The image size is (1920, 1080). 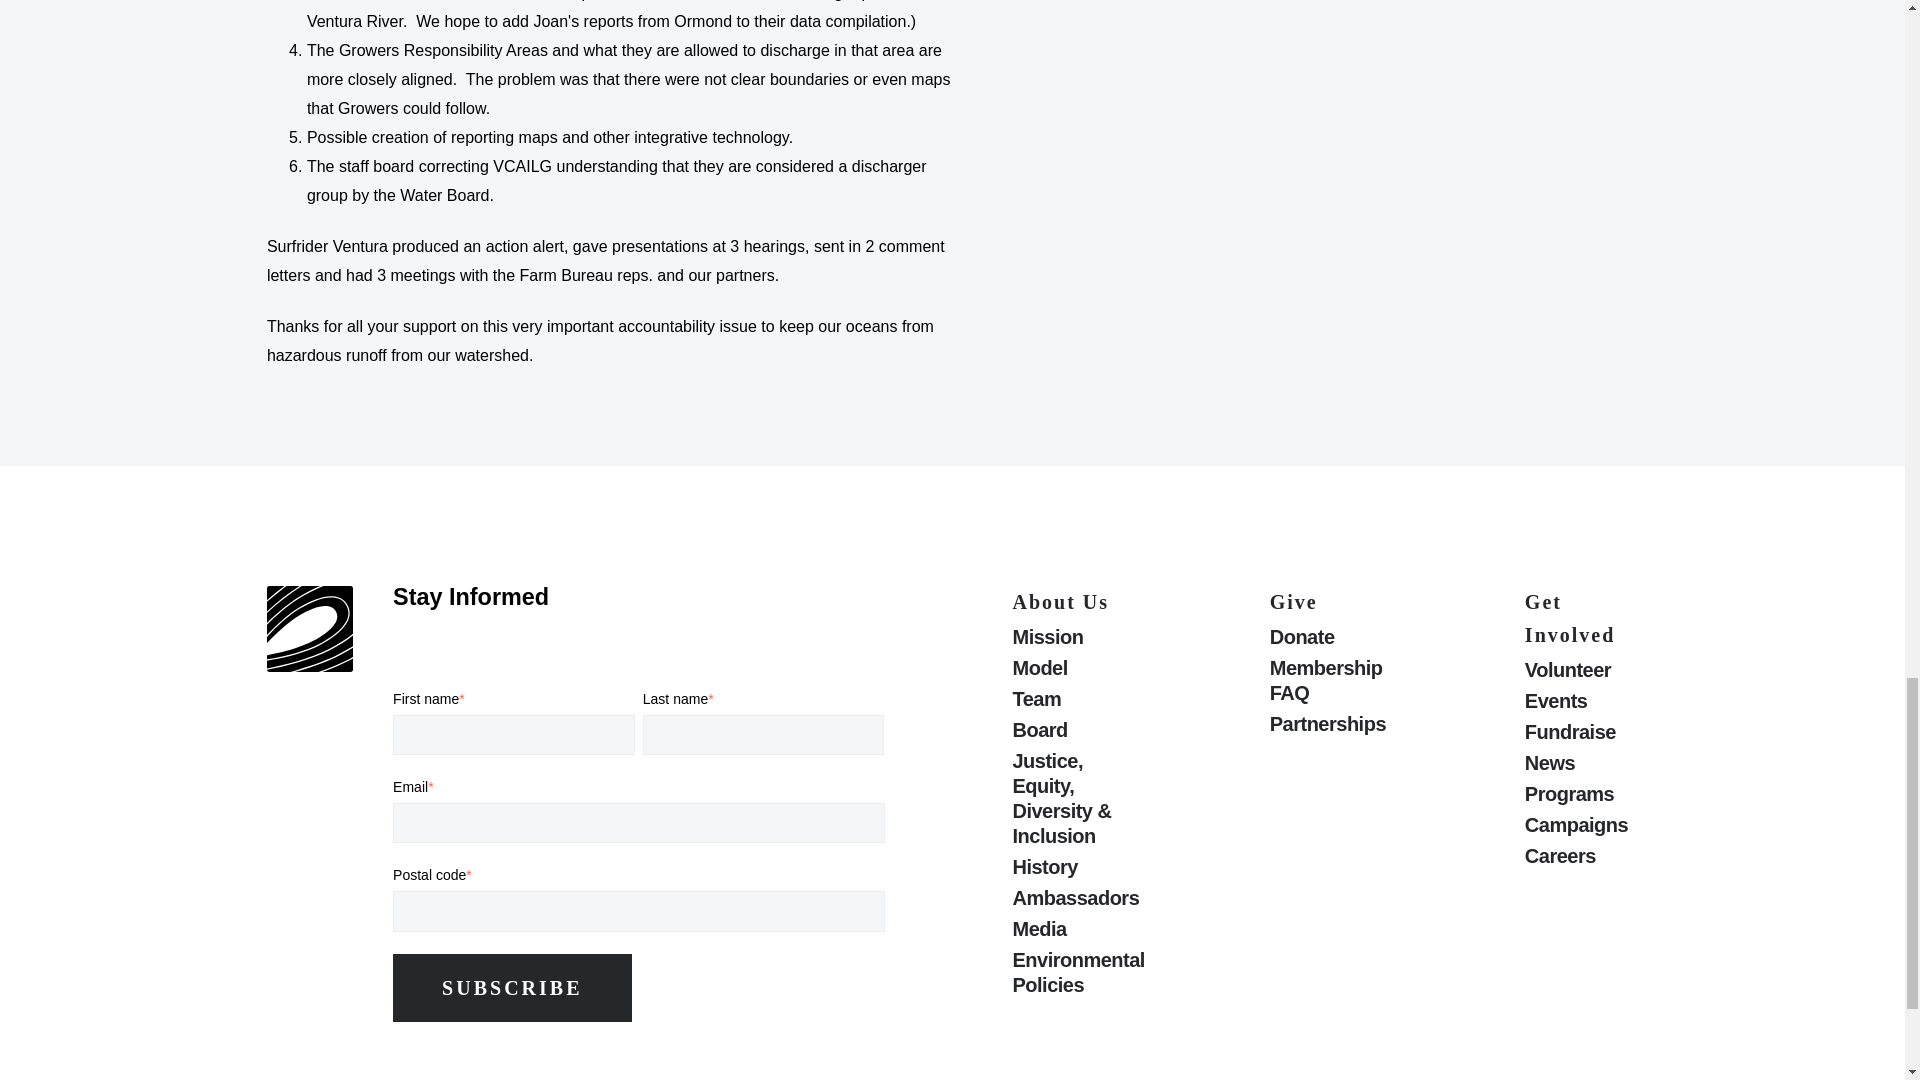 What do you see at coordinates (1569, 628) in the screenshot?
I see `Get Involved` at bounding box center [1569, 628].